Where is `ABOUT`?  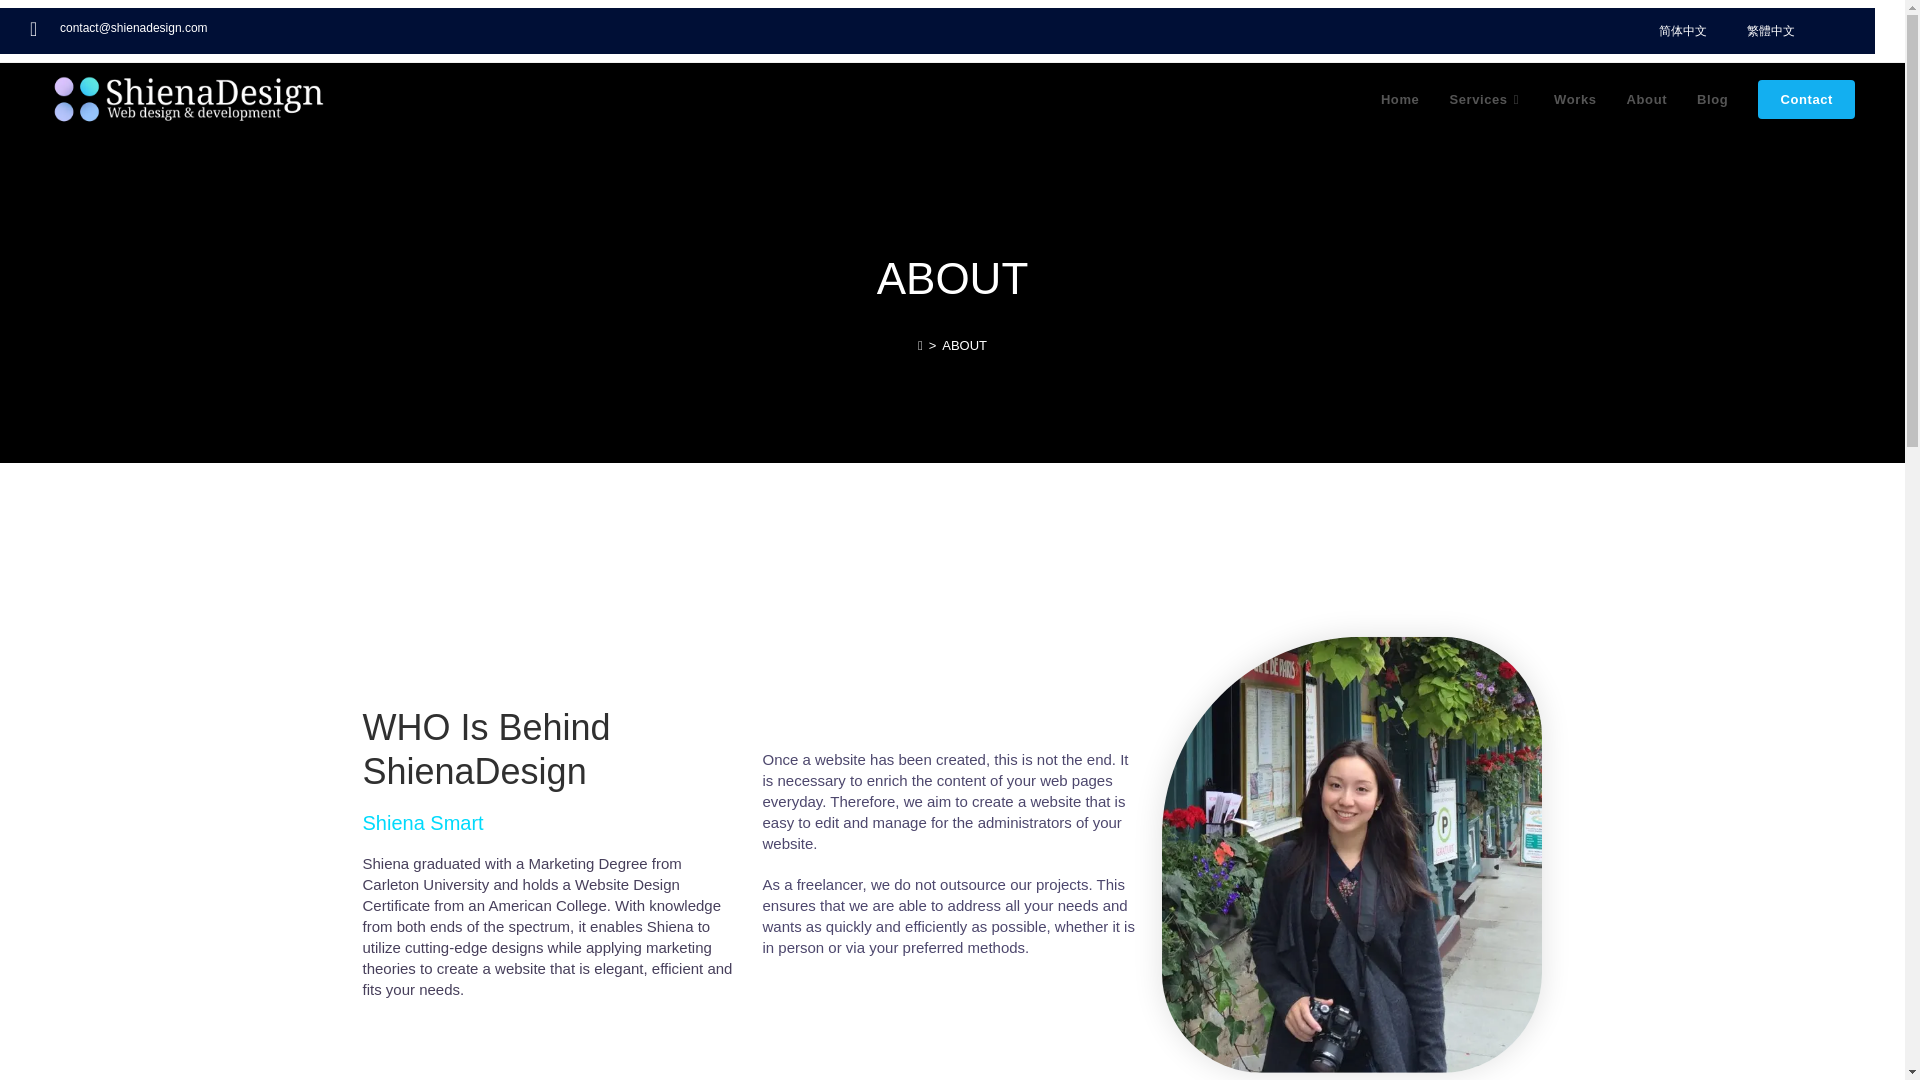 ABOUT is located at coordinates (964, 346).